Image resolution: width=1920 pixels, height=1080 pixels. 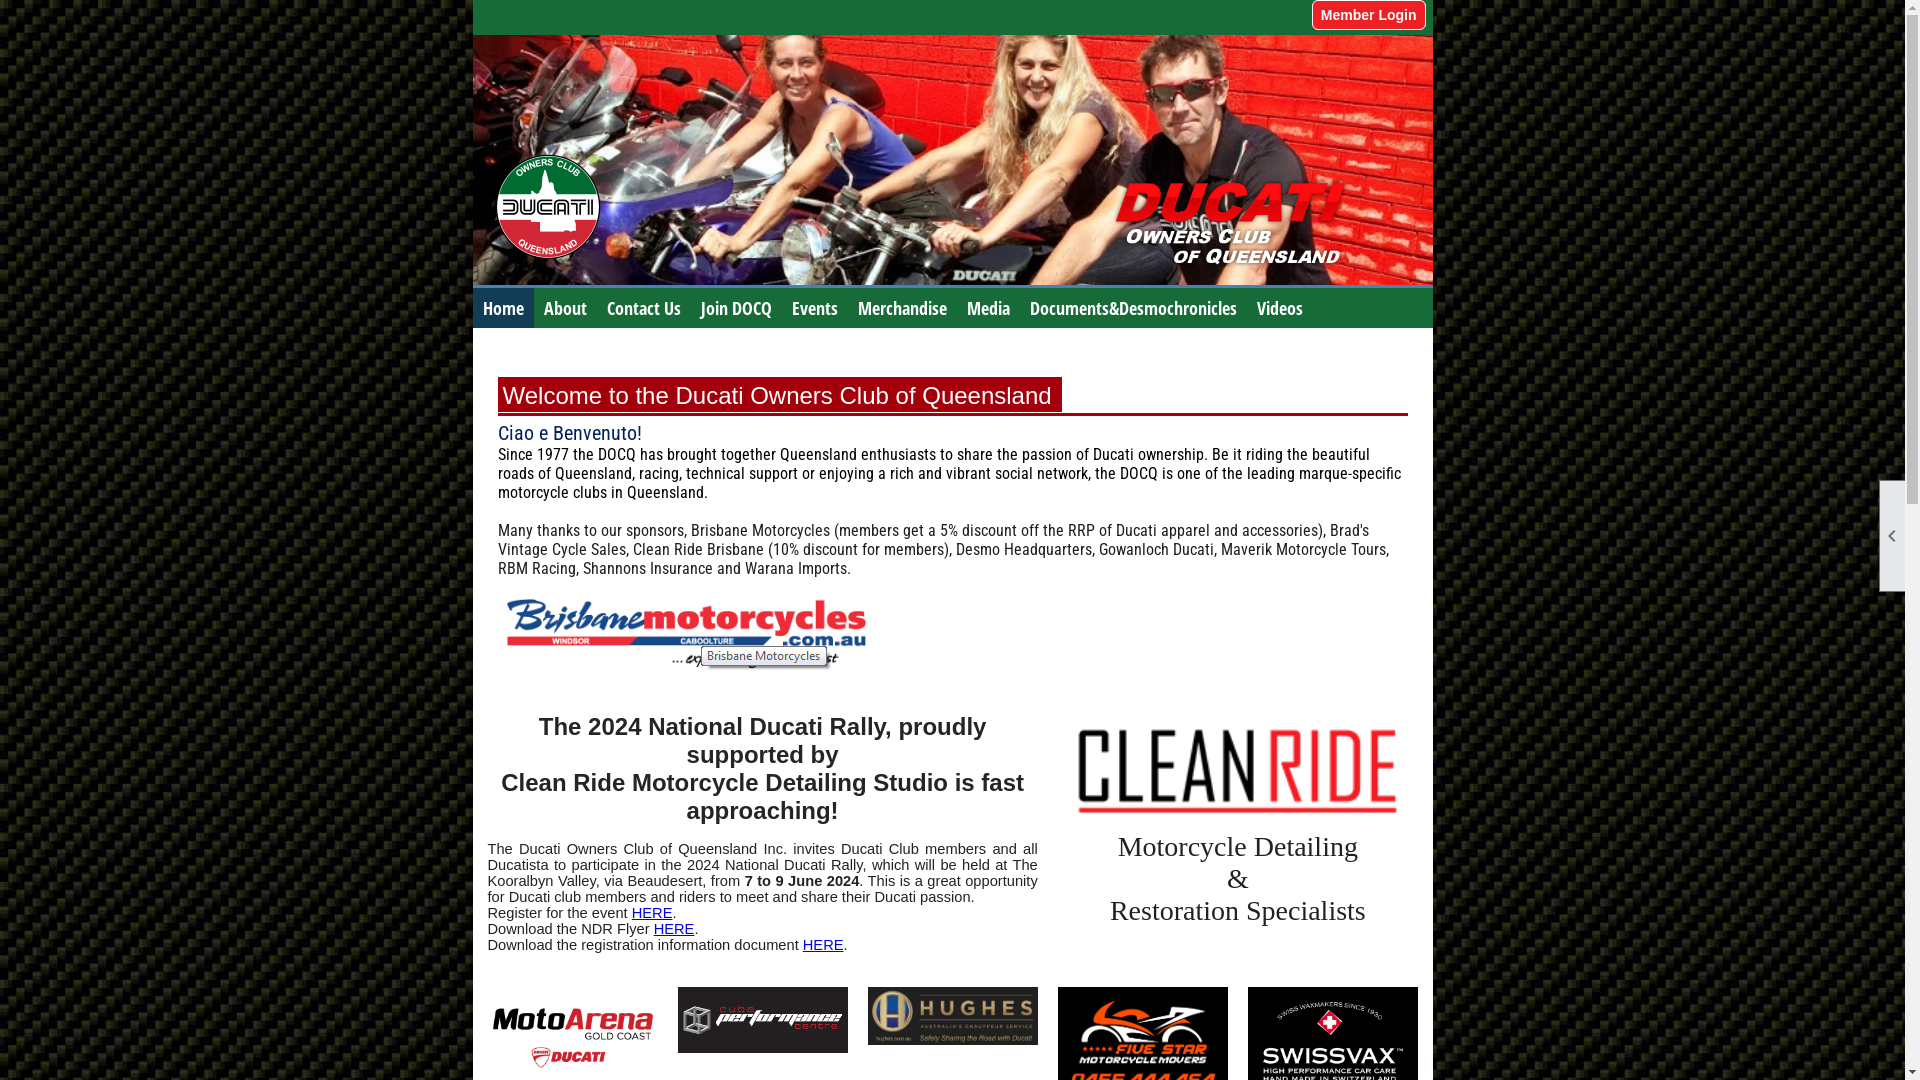 What do you see at coordinates (1369, 15) in the screenshot?
I see `Member Login` at bounding box center [1369, 15].